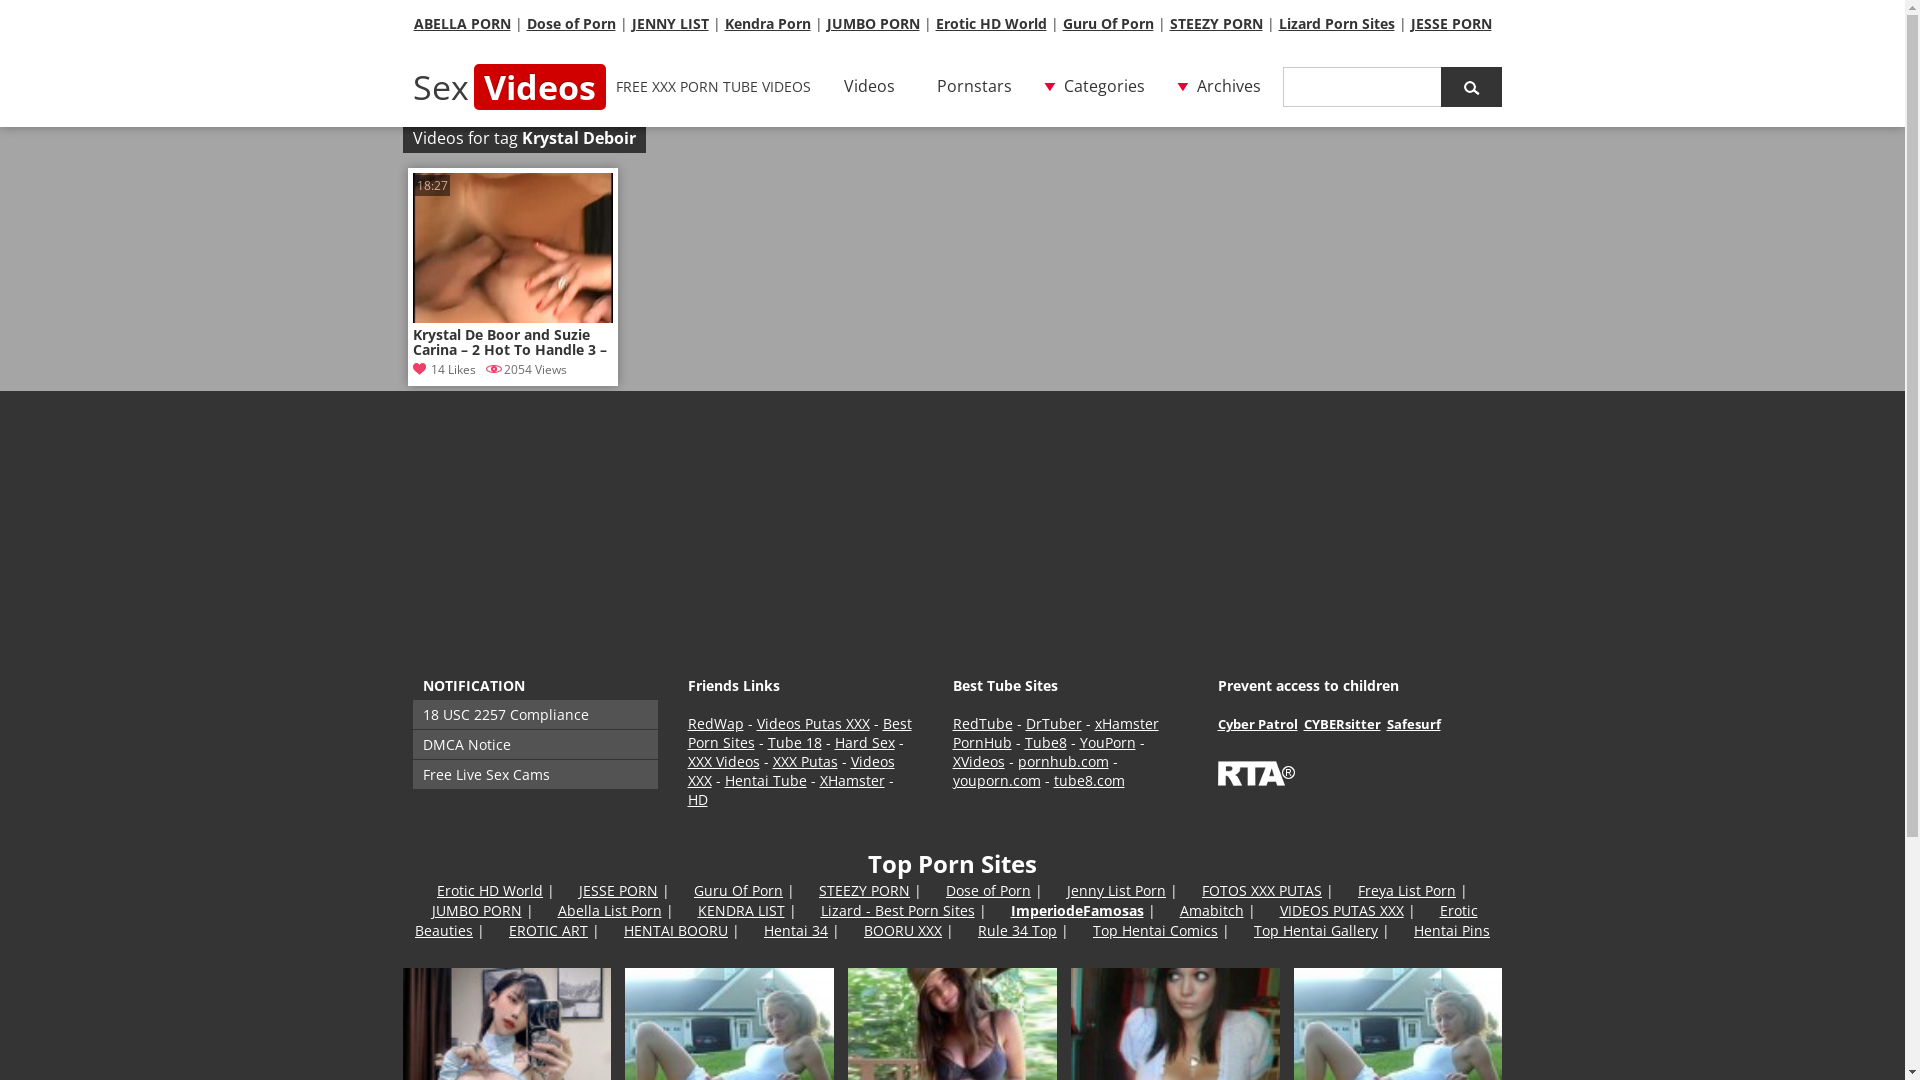 The image size is (1920, 1080). What do you see at coordinates (534, 774) in the screenshot?
I see `Free Live Sex Cams` at bounding box center [534, 774].